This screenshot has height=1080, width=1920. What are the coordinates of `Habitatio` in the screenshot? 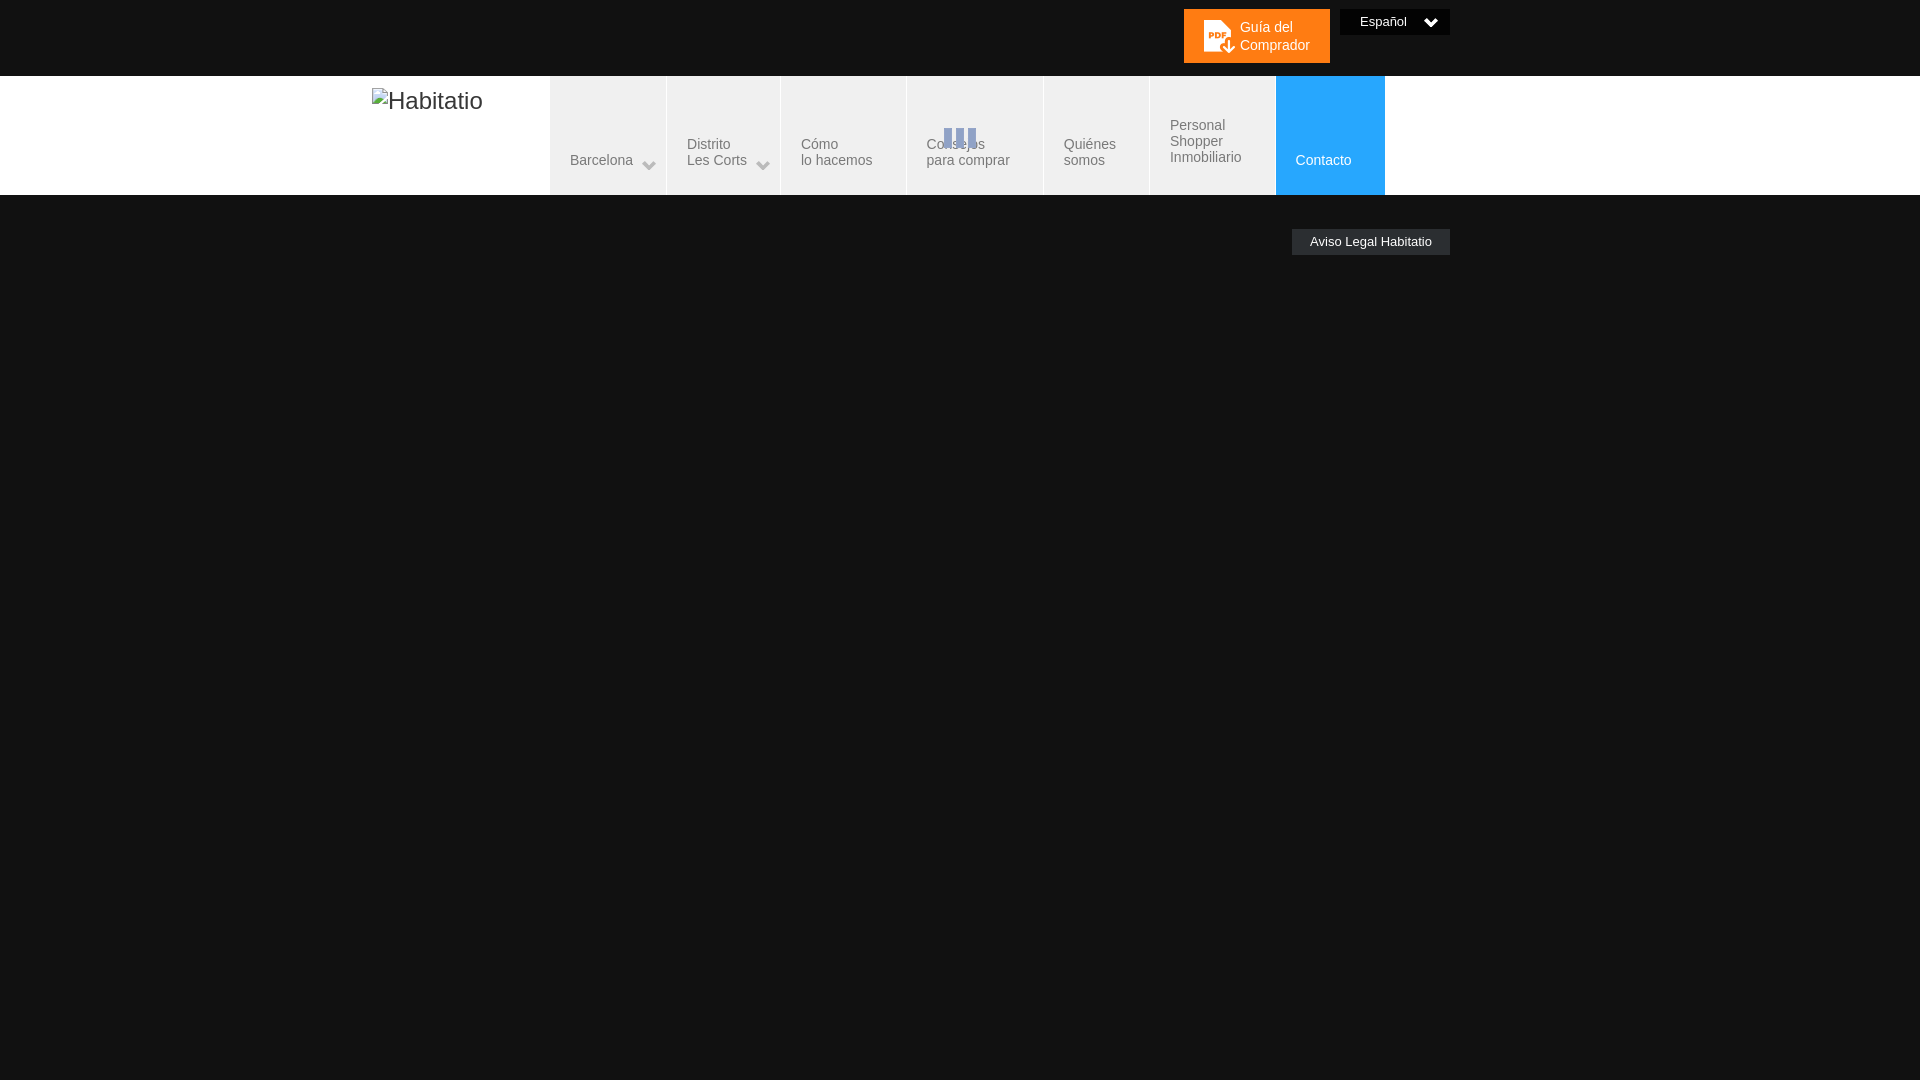 It's located at (608, 135).